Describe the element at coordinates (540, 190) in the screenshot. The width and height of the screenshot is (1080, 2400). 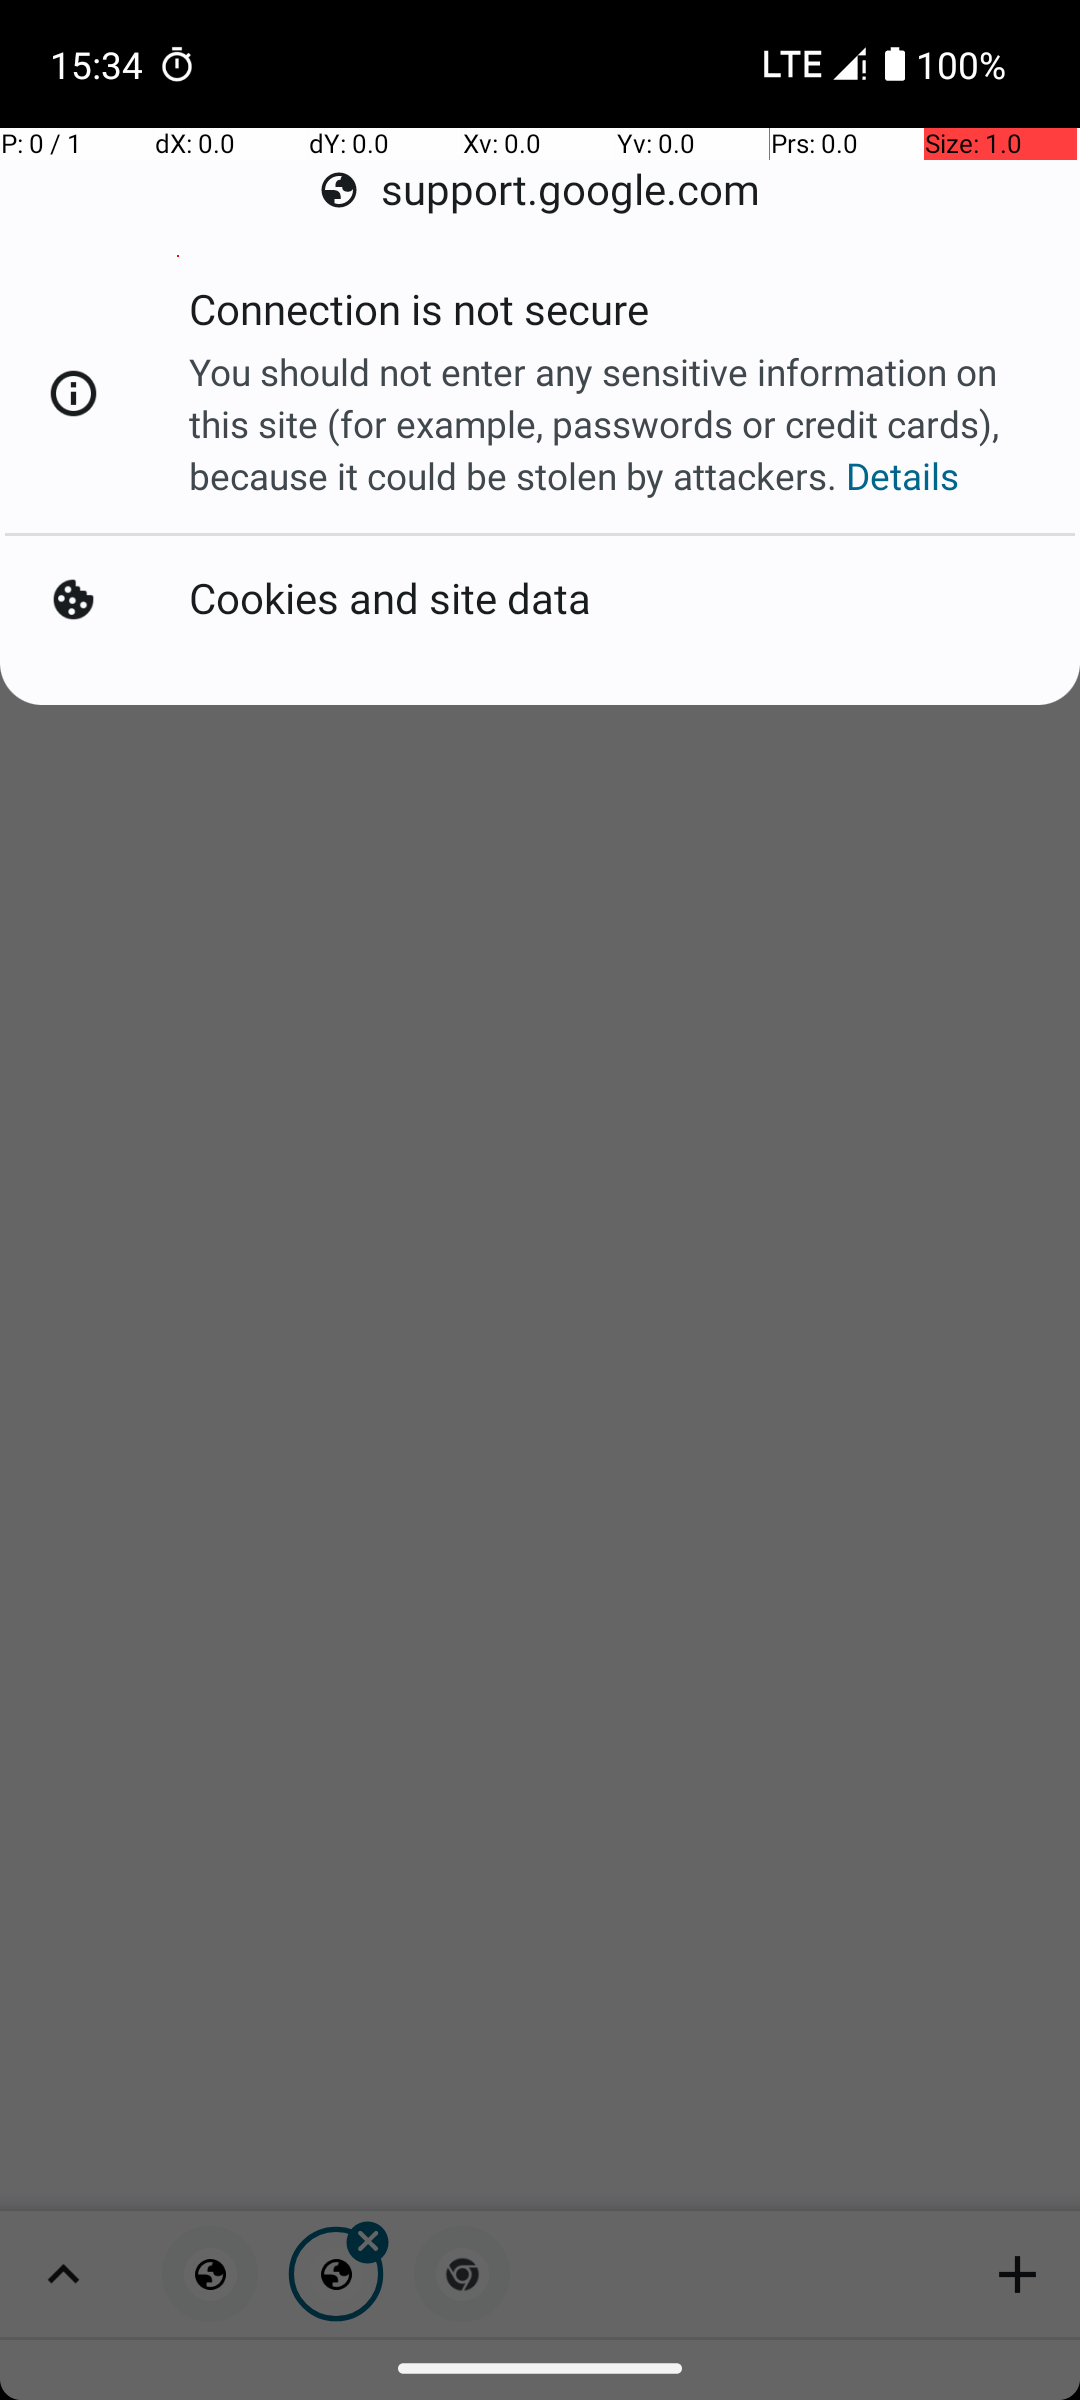
I see `support.google.com` at that location.